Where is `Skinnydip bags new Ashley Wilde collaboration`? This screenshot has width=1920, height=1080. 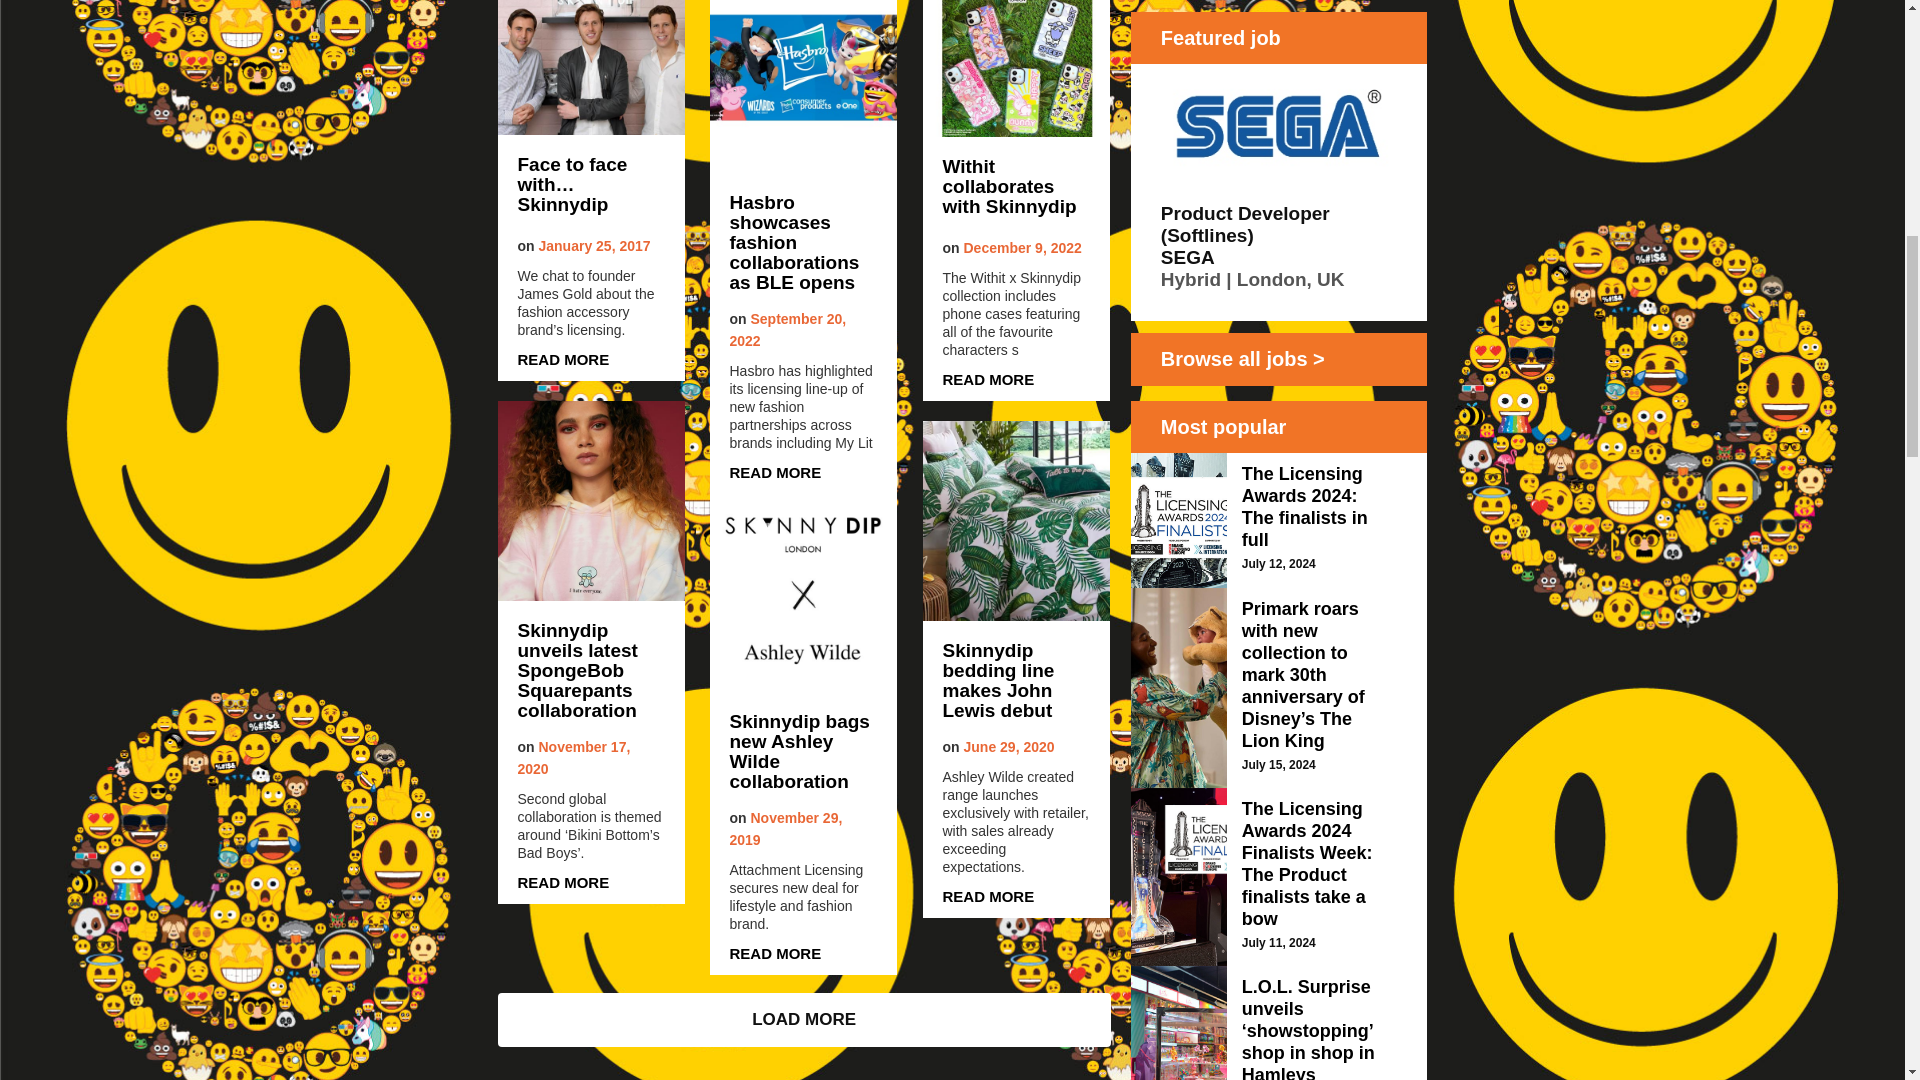
Skinnydip bags new Ashley Wilde collaboration is located at coordinates (803, 751).